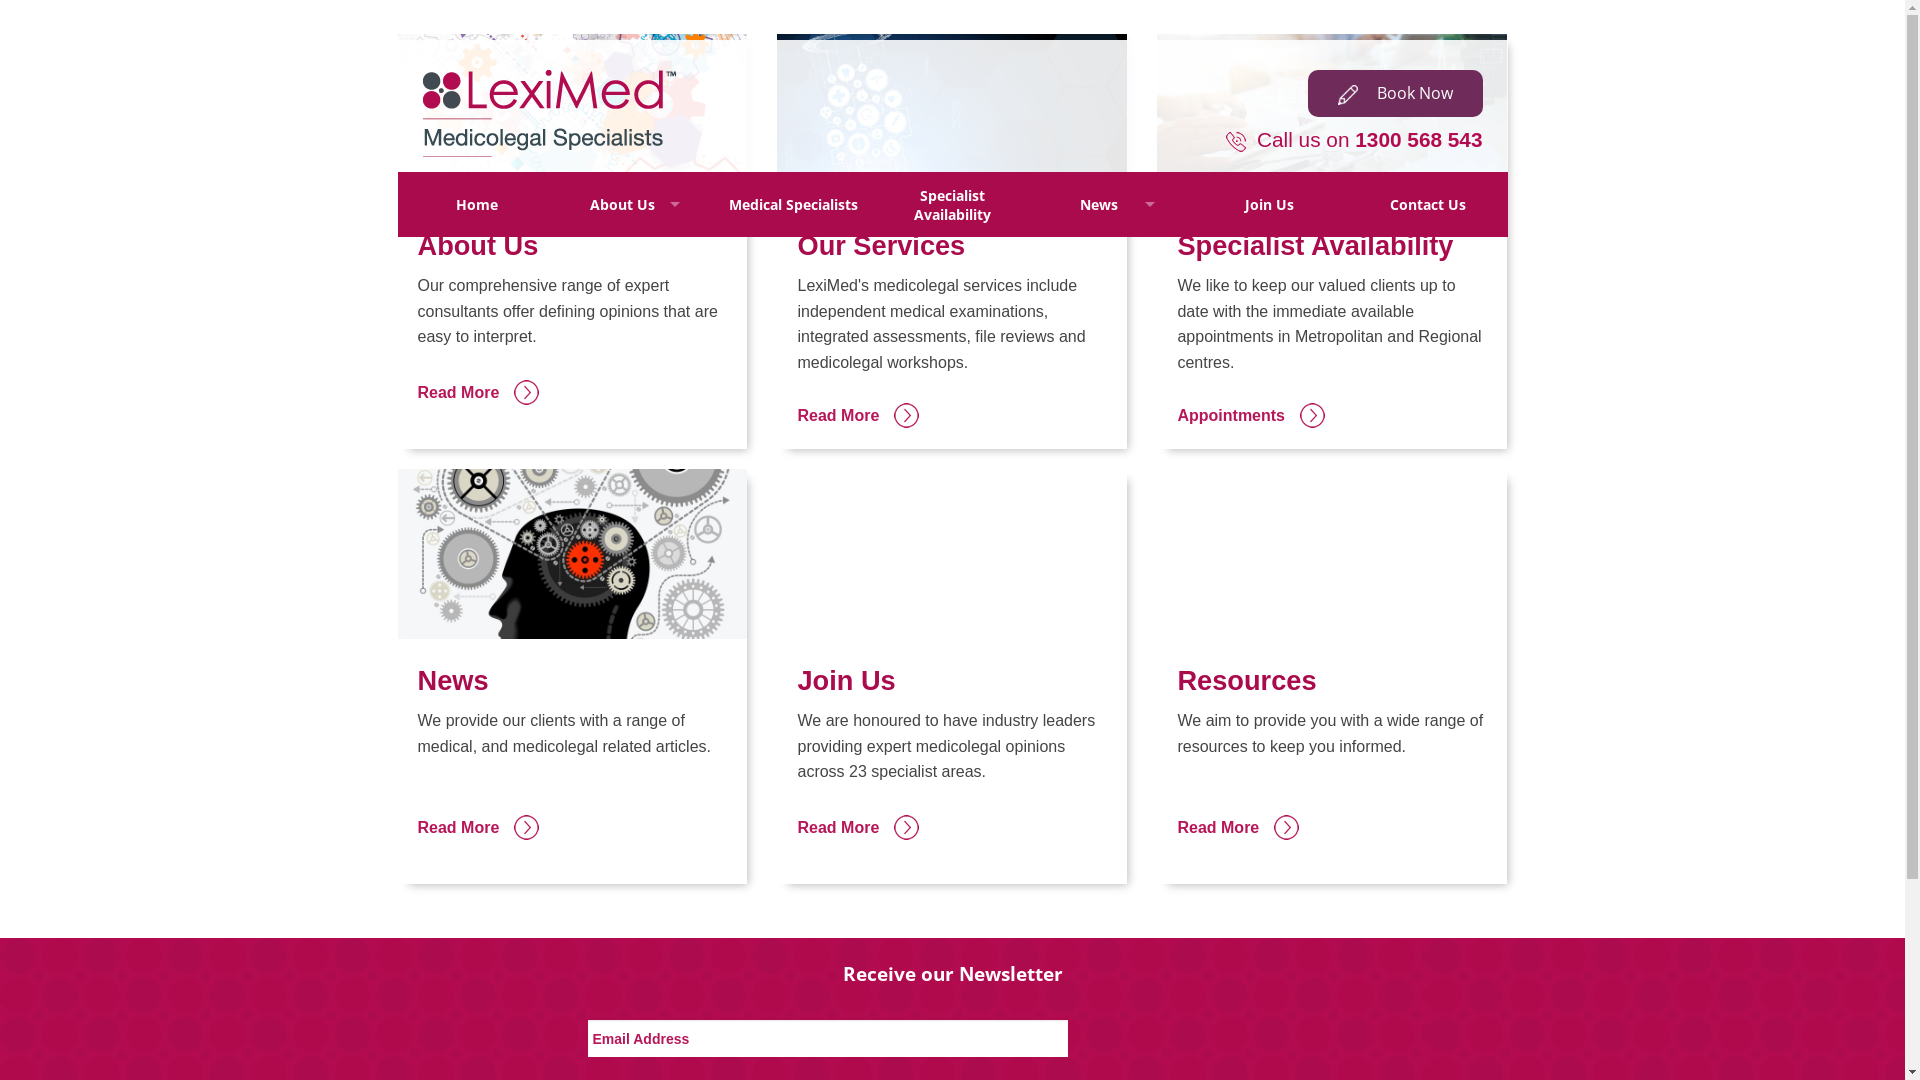 The height and width of the screenshot is (1080, 1920). What do you see at coordinates (636, 204) in the screenshot?
I see `About Us` at bounding box center [636, 204].